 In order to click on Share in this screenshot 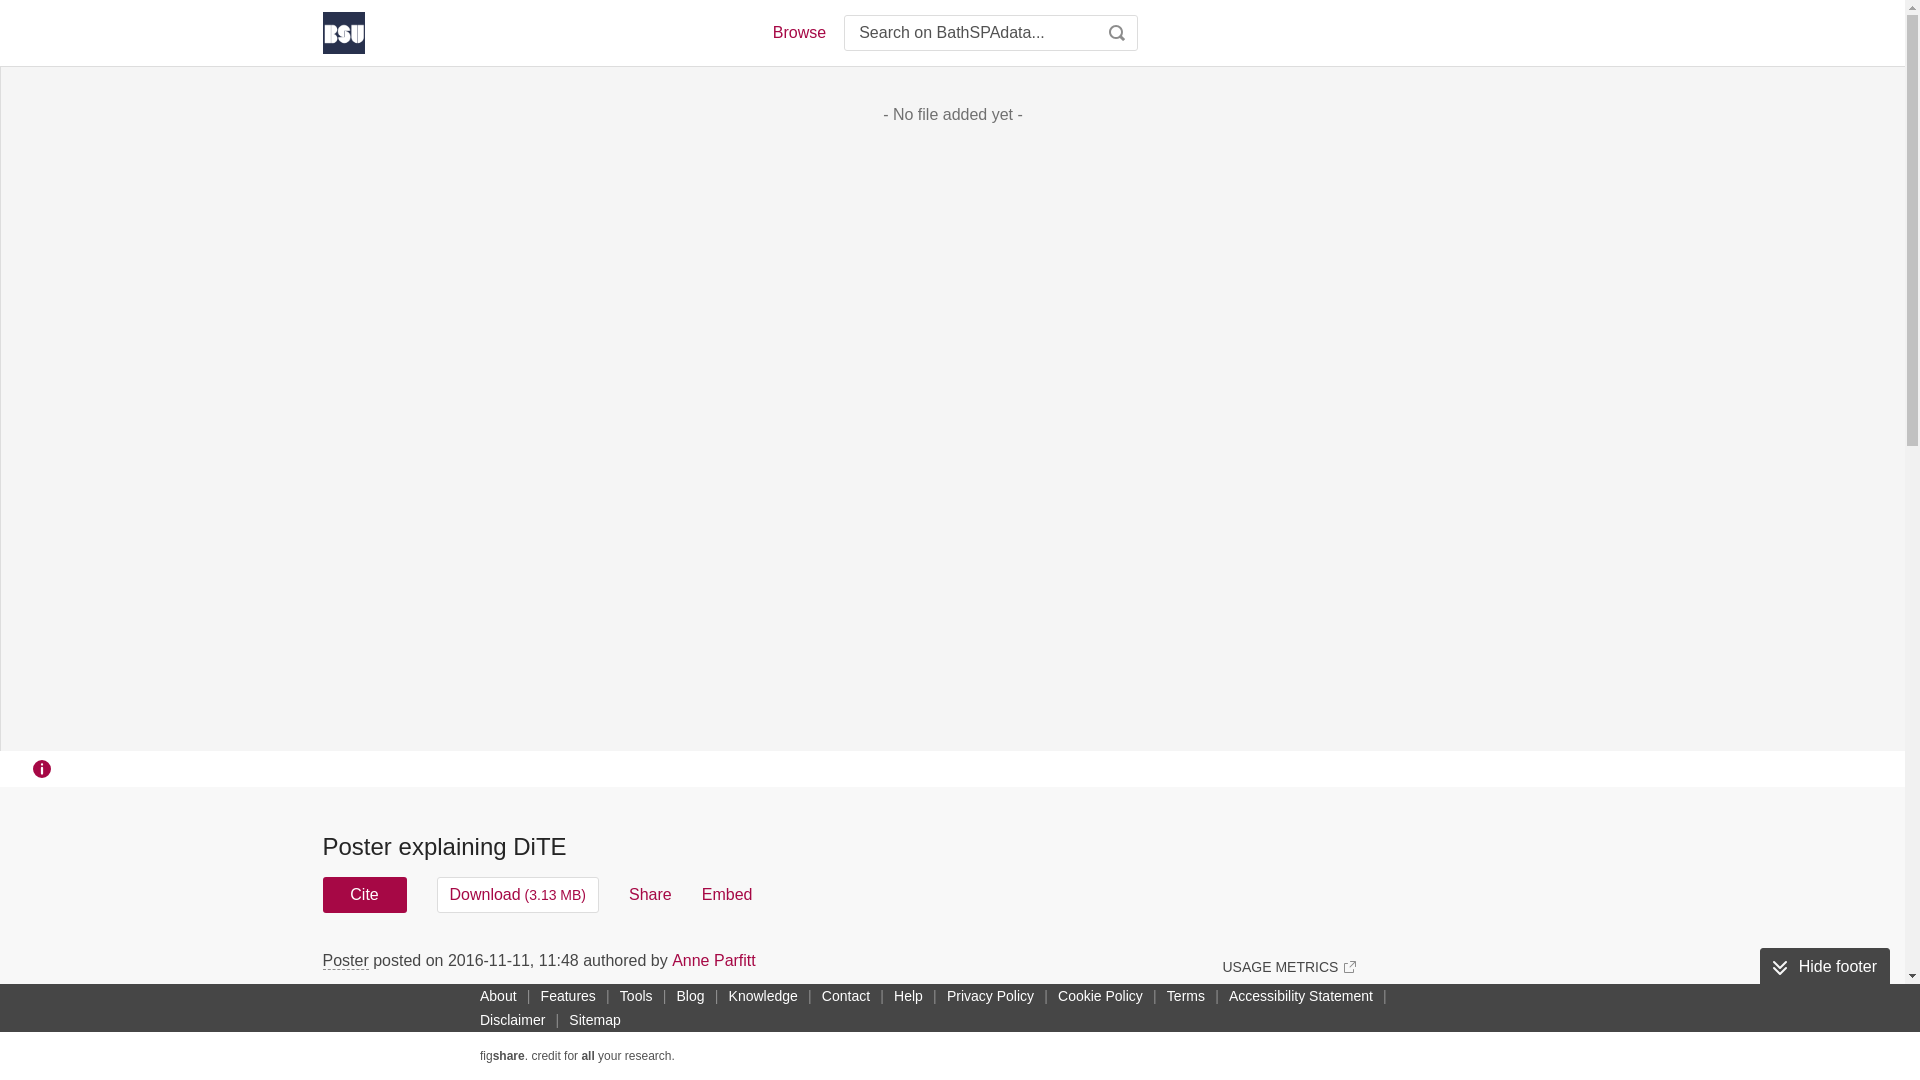, I will do `click(650, 894)`.